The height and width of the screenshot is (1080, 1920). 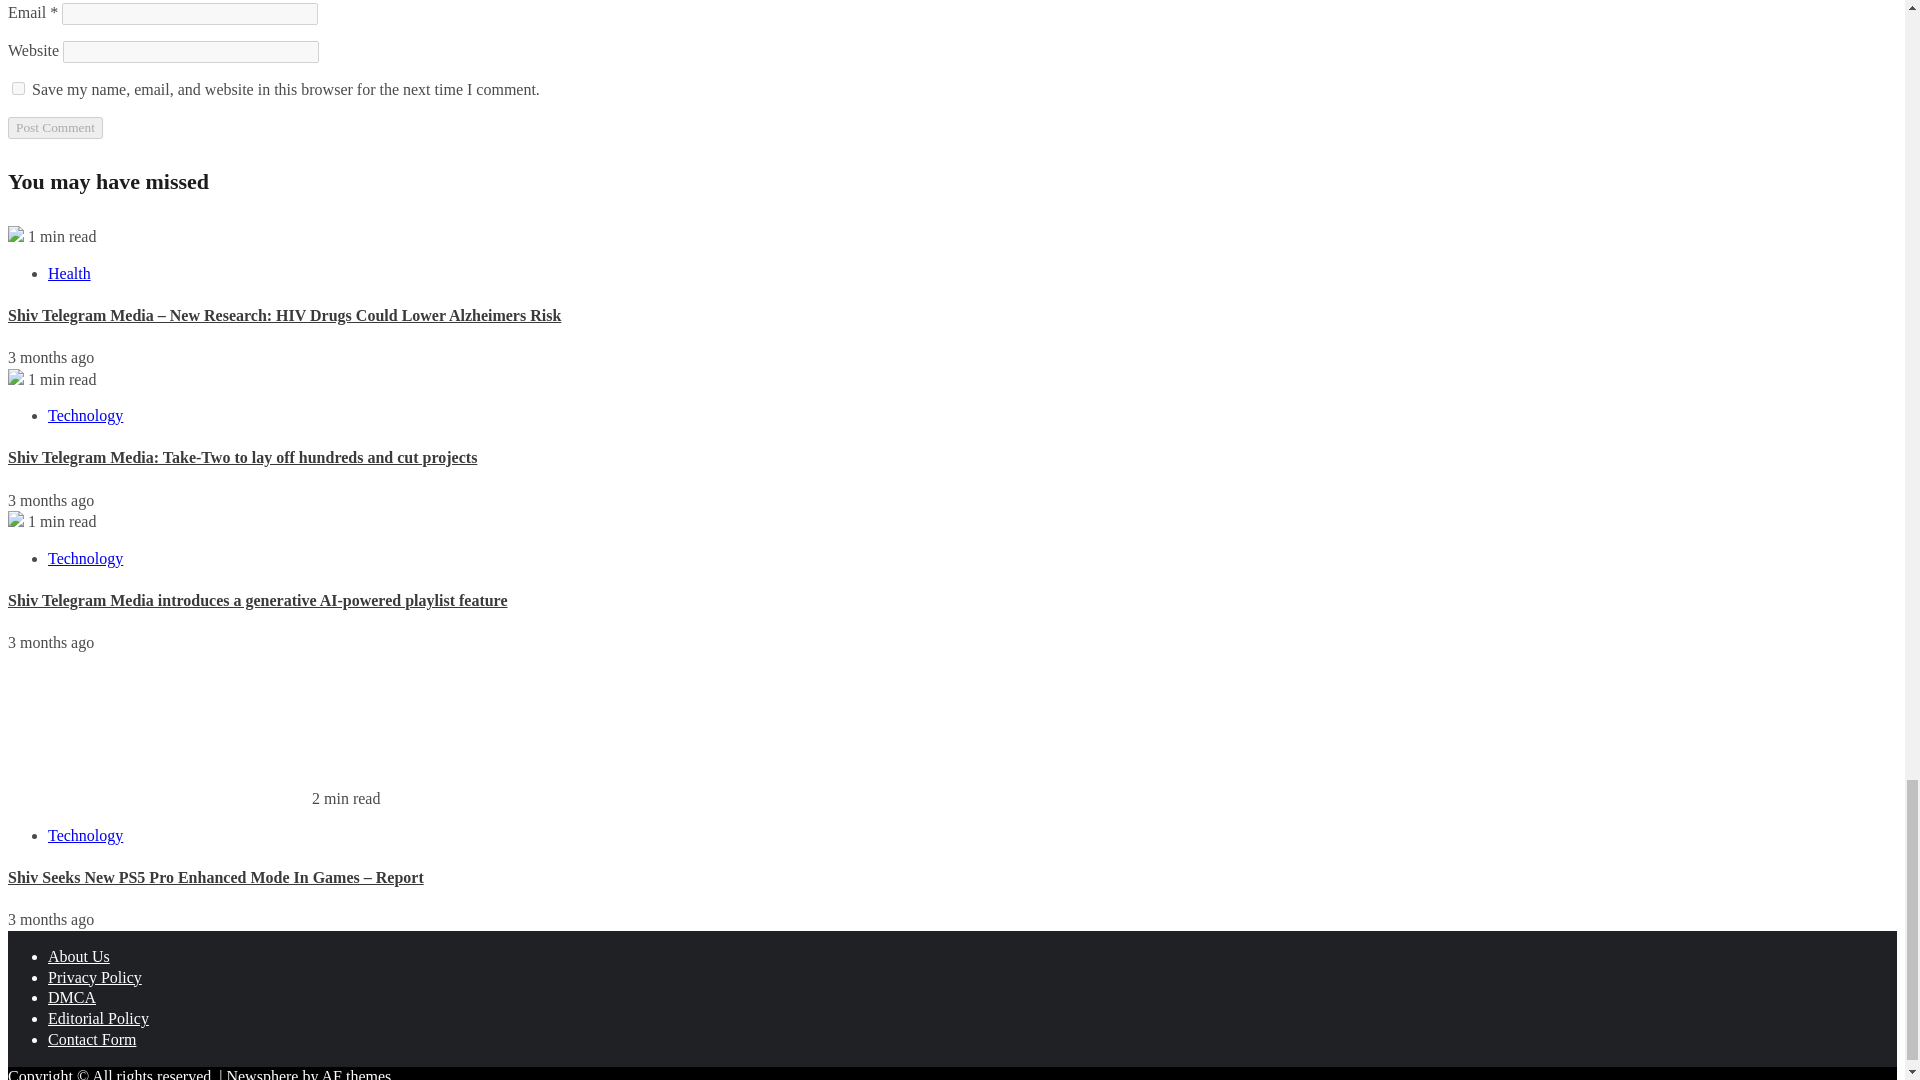 I want to click on Health, so click(x=69, y=272).